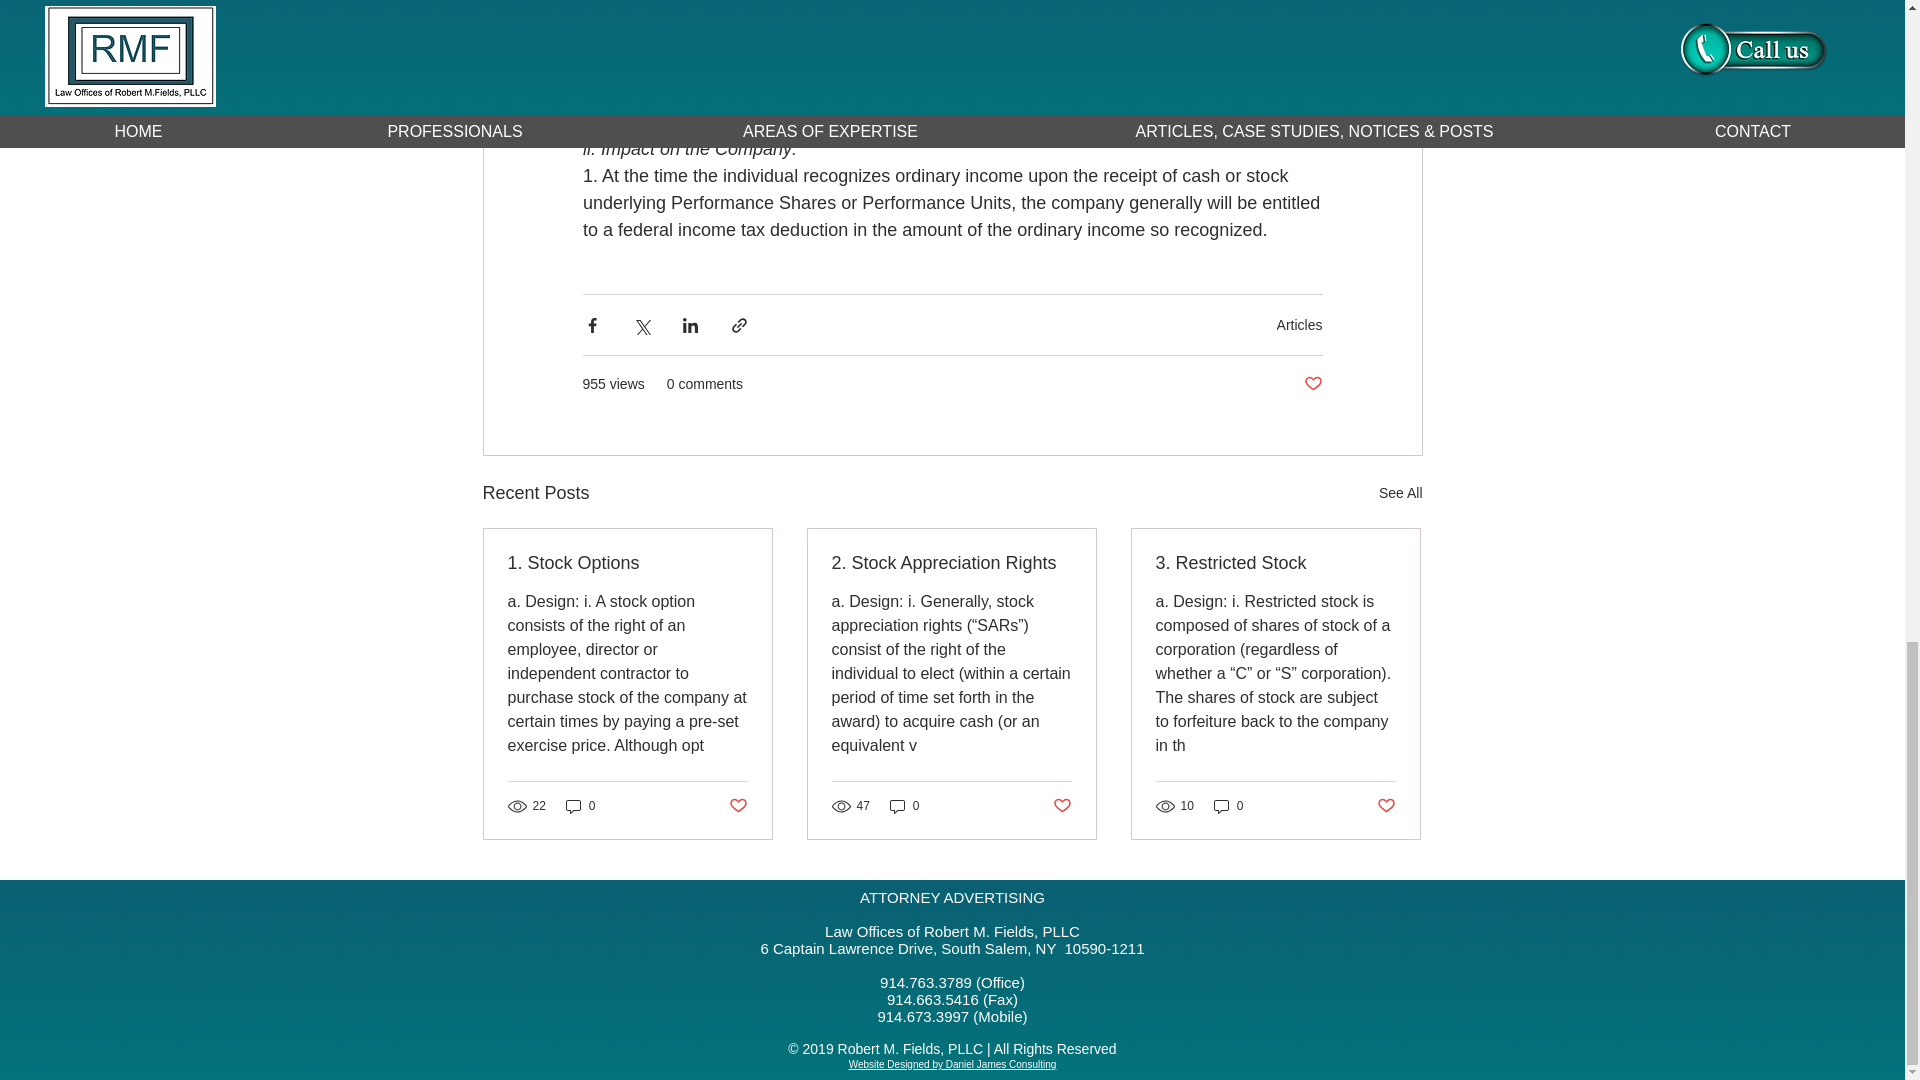 This screenshot has height=1080, width=1920. Describe the element at coordinates (1275, 562) in the screenshot. I see `3. Restricted Stock` at that location.